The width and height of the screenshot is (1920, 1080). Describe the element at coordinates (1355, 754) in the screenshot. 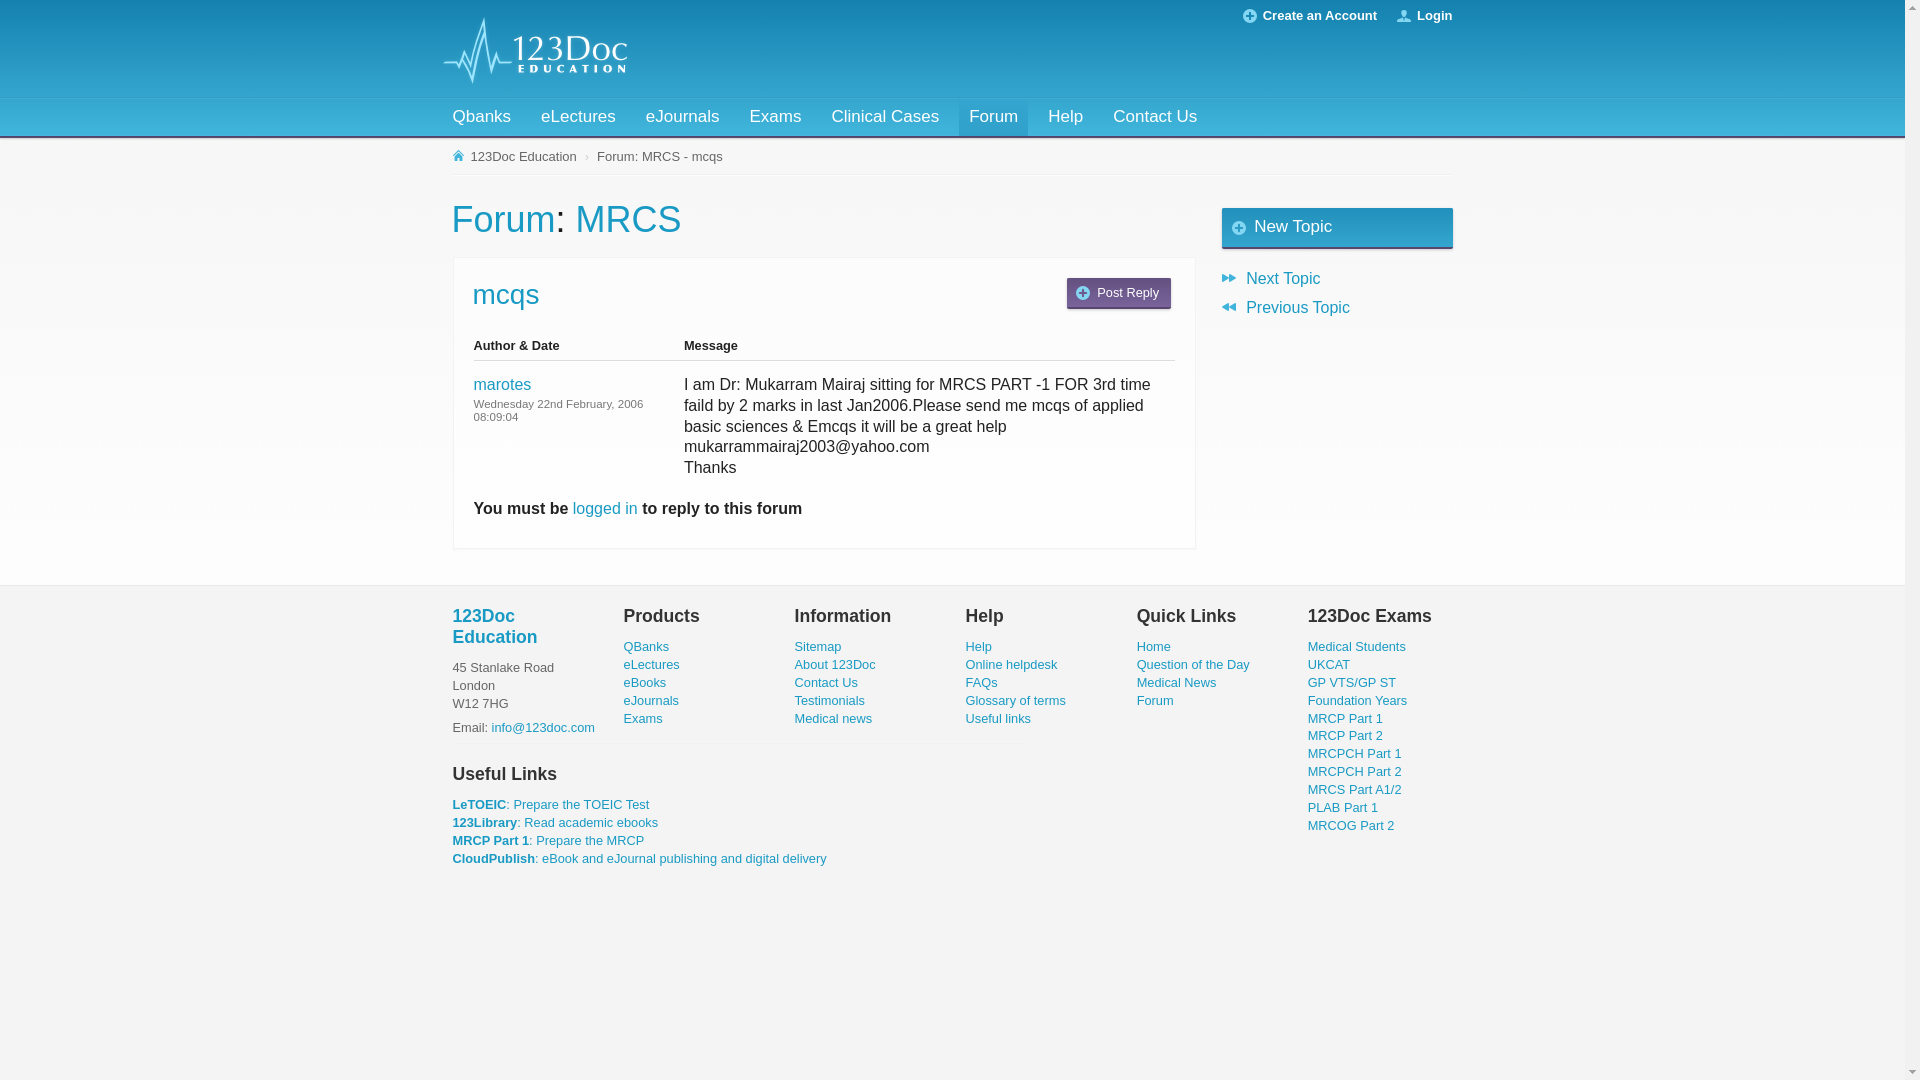

I see `MRCPCH Part 1` at that location.